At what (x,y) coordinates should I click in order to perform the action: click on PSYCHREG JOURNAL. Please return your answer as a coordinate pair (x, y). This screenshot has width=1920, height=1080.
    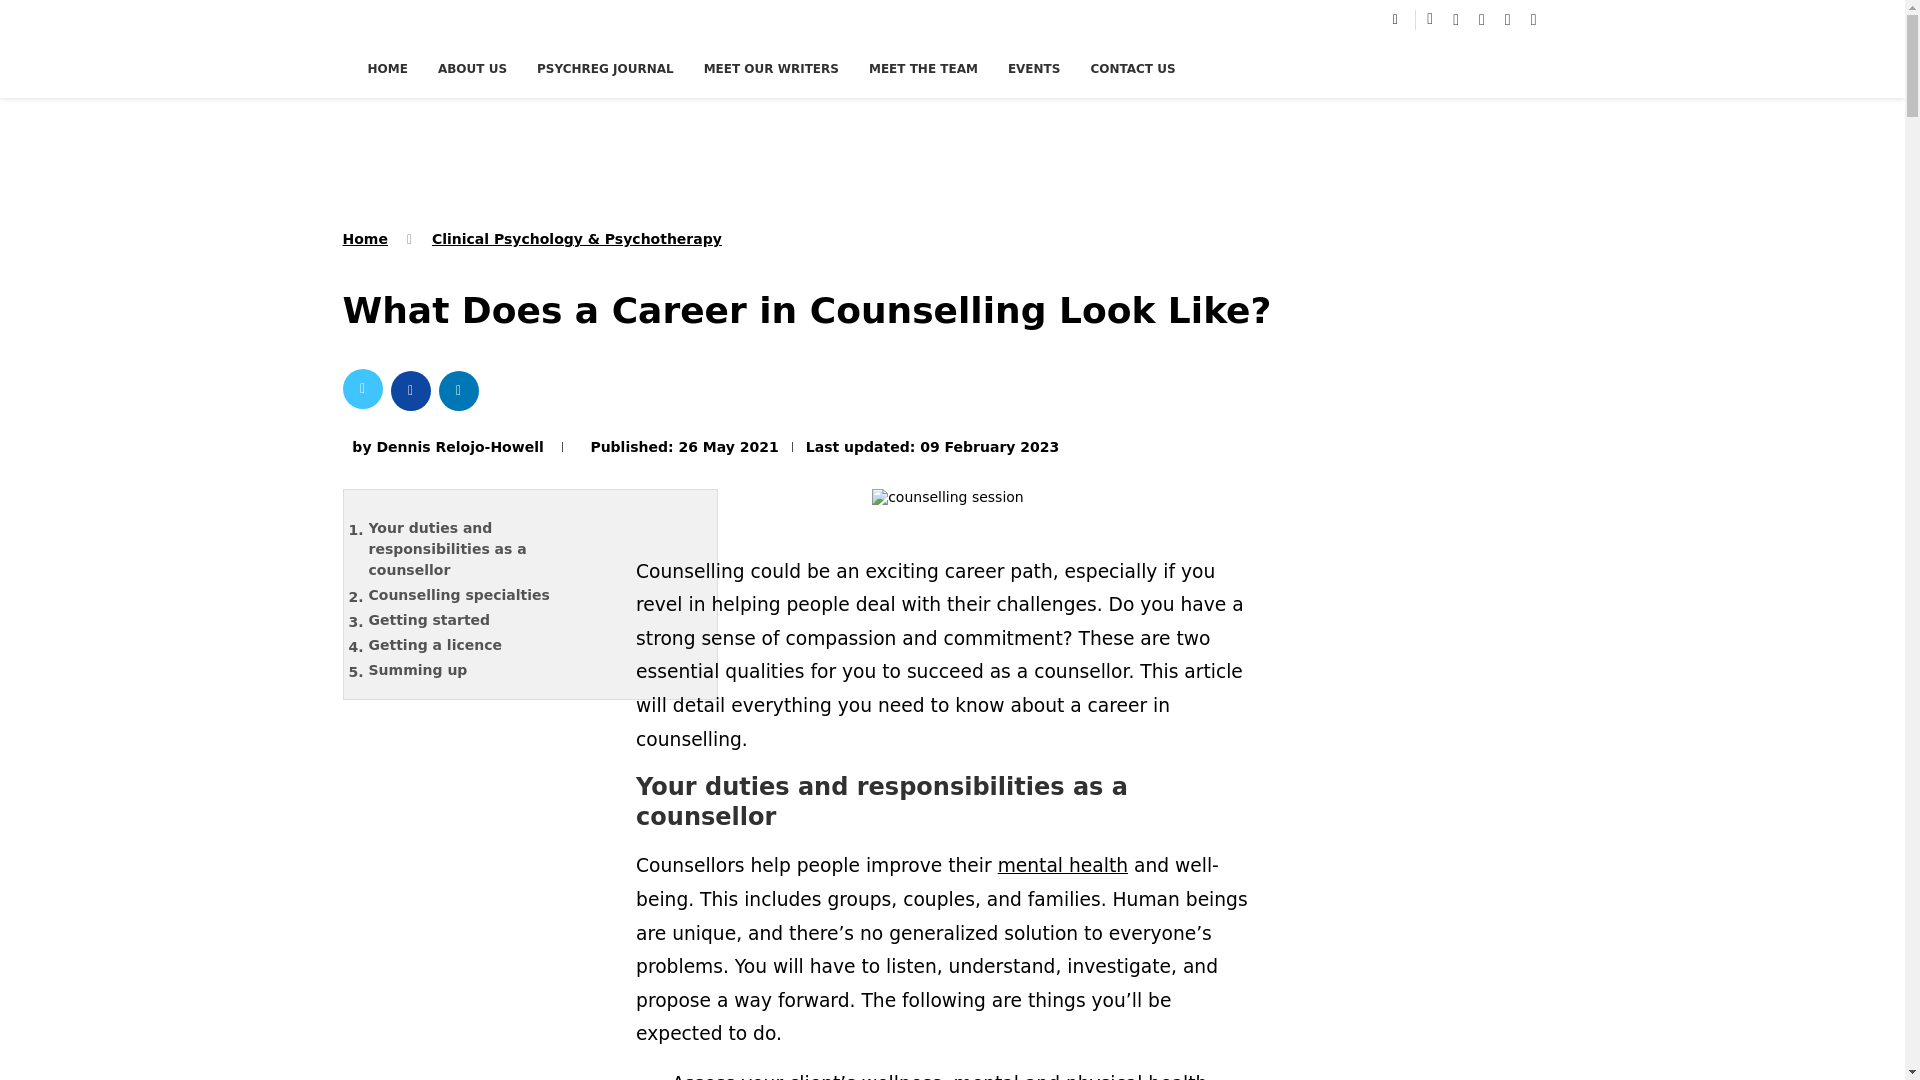
    Looking at the image, I should click on (605, 68).